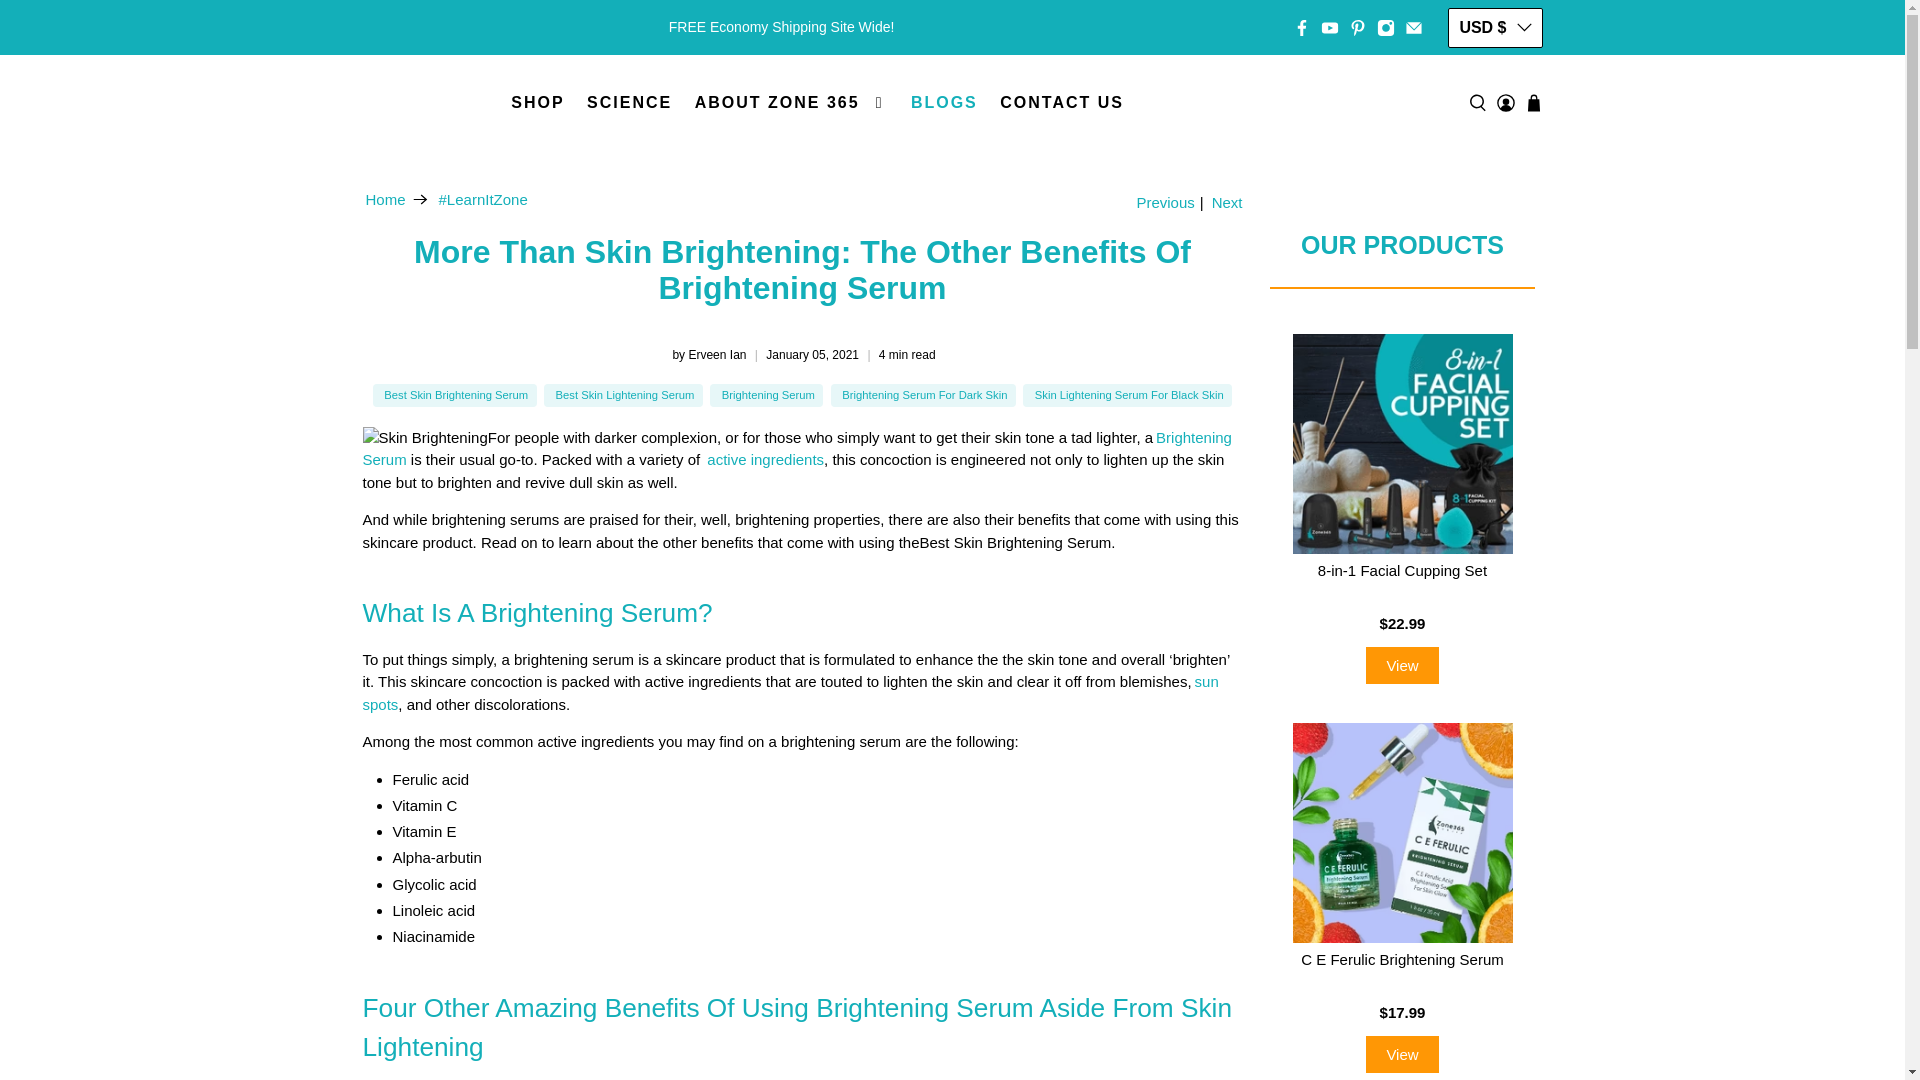  I want to click on Zone 365 Beauty on Instagram, so click(1386, 26).